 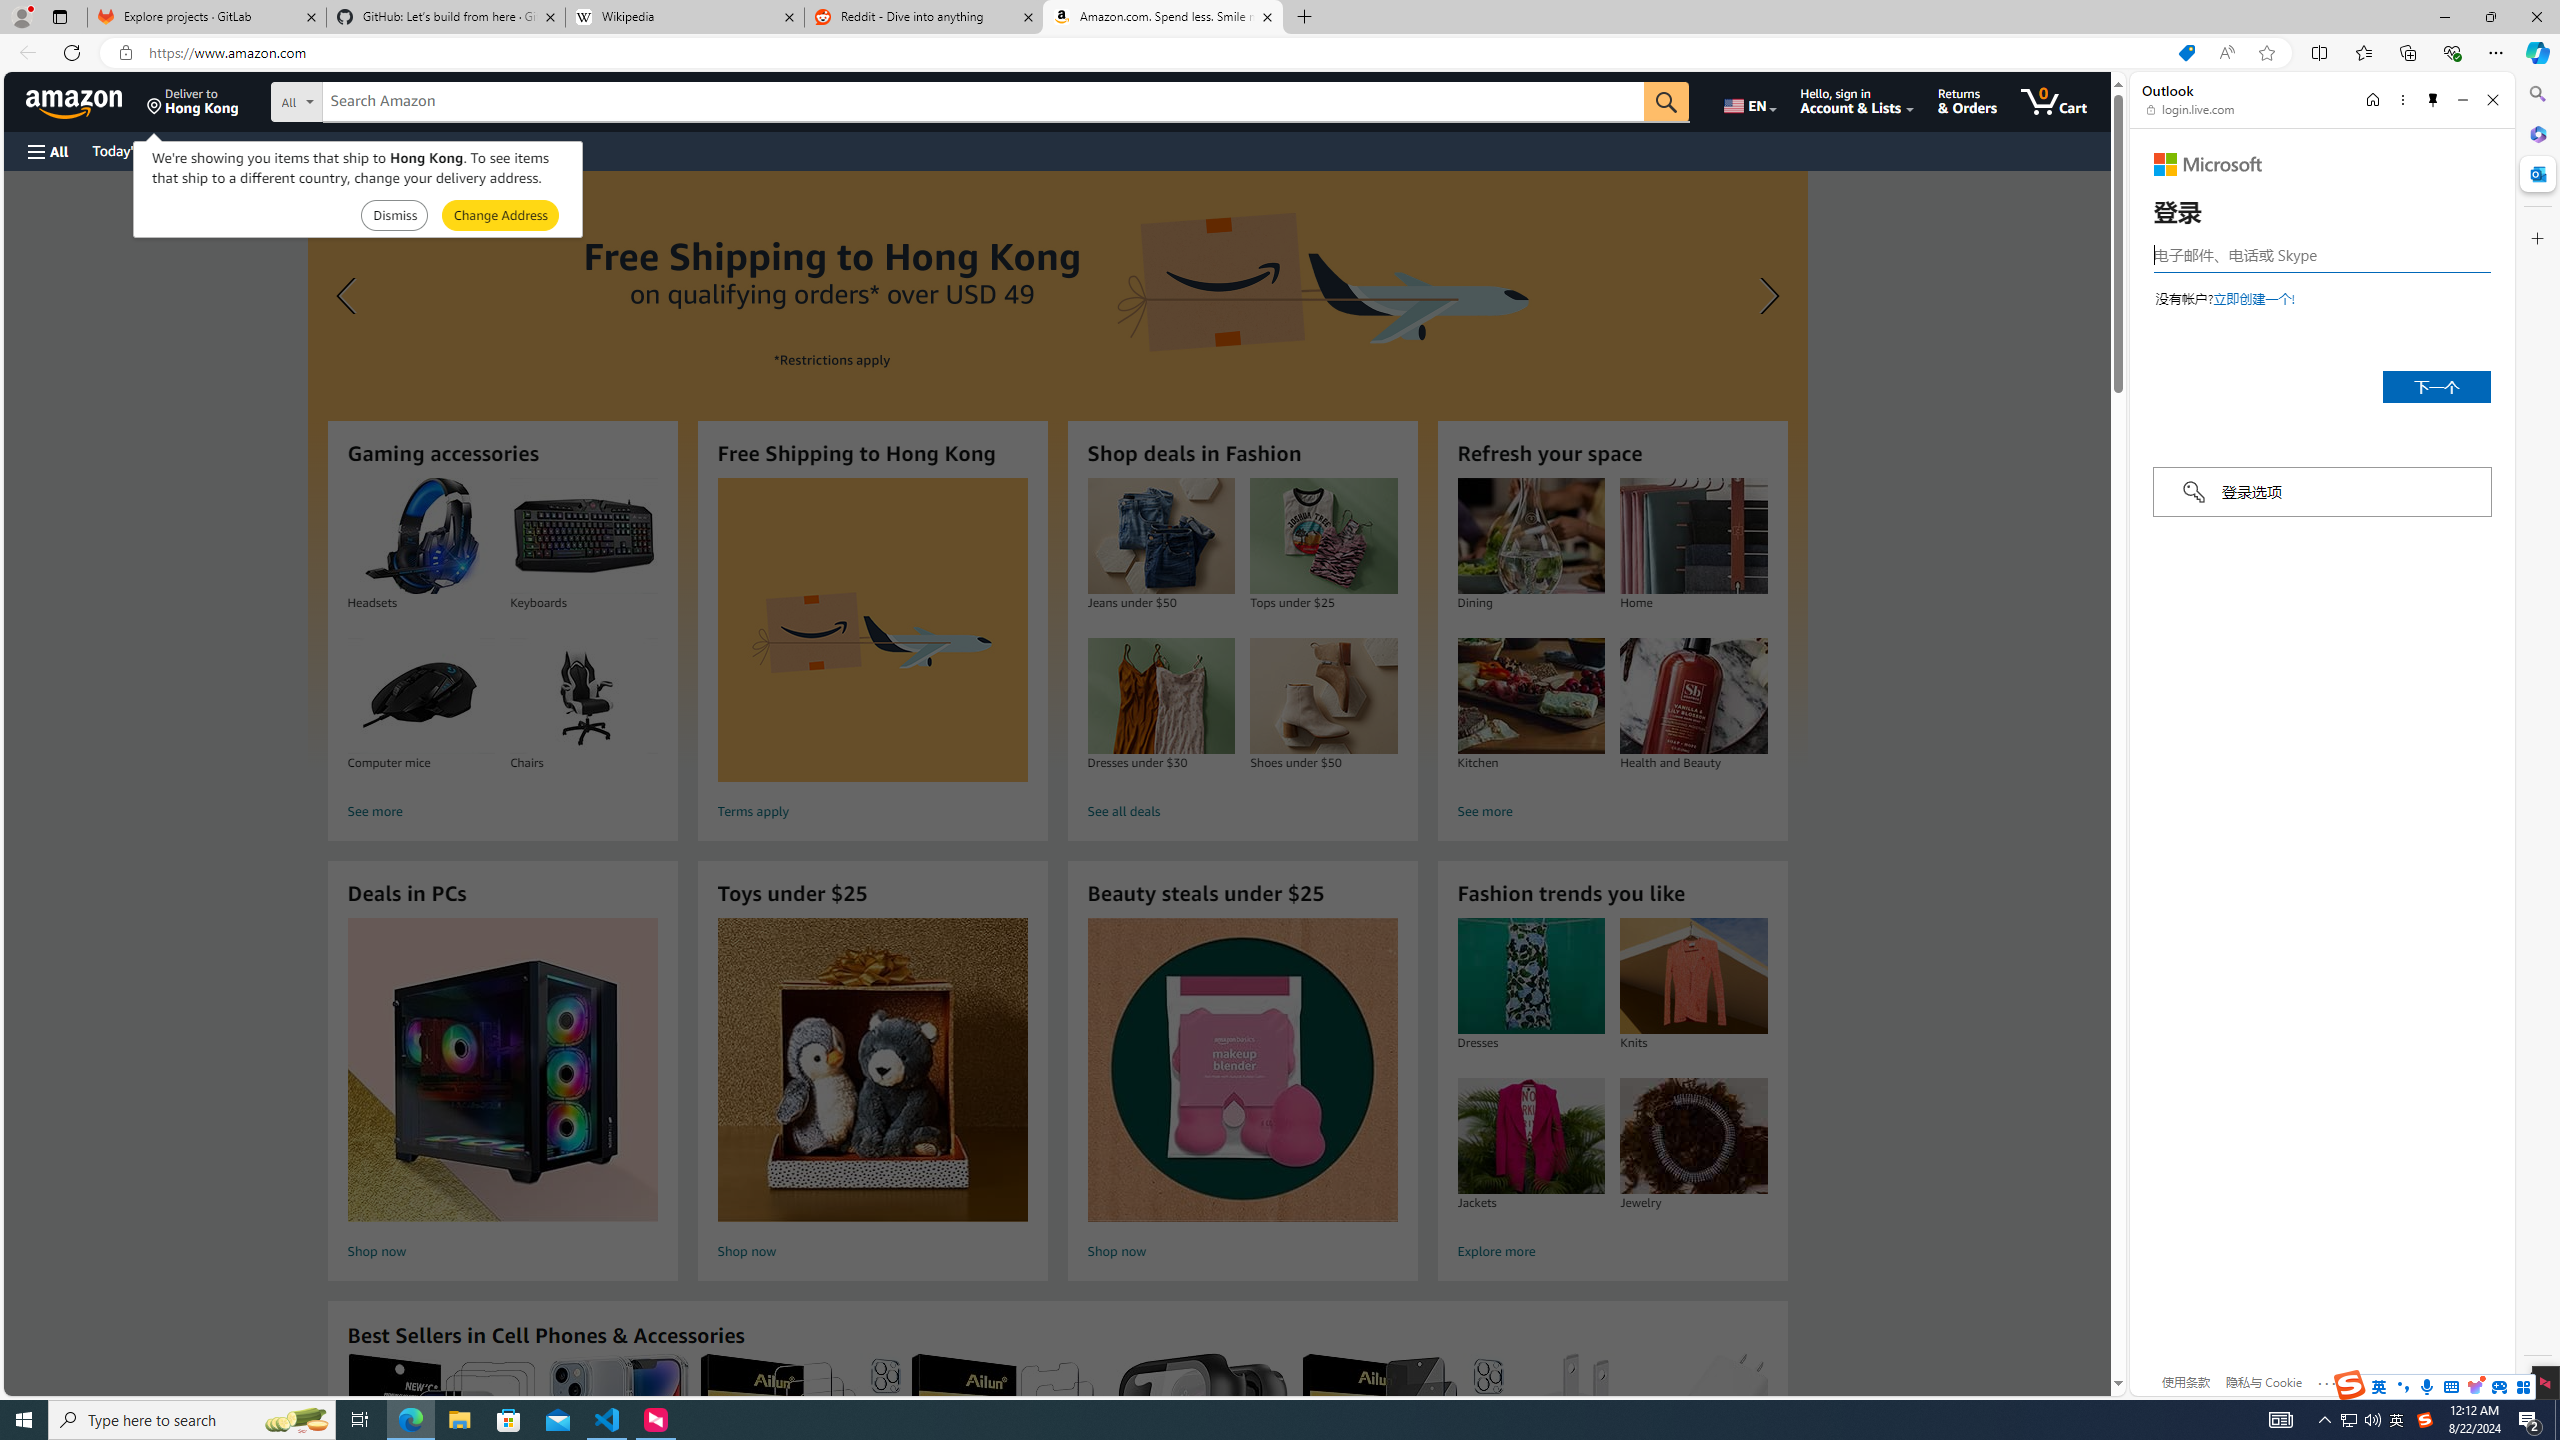 I want to click on login.live.com, so click(x=2191, y=109).